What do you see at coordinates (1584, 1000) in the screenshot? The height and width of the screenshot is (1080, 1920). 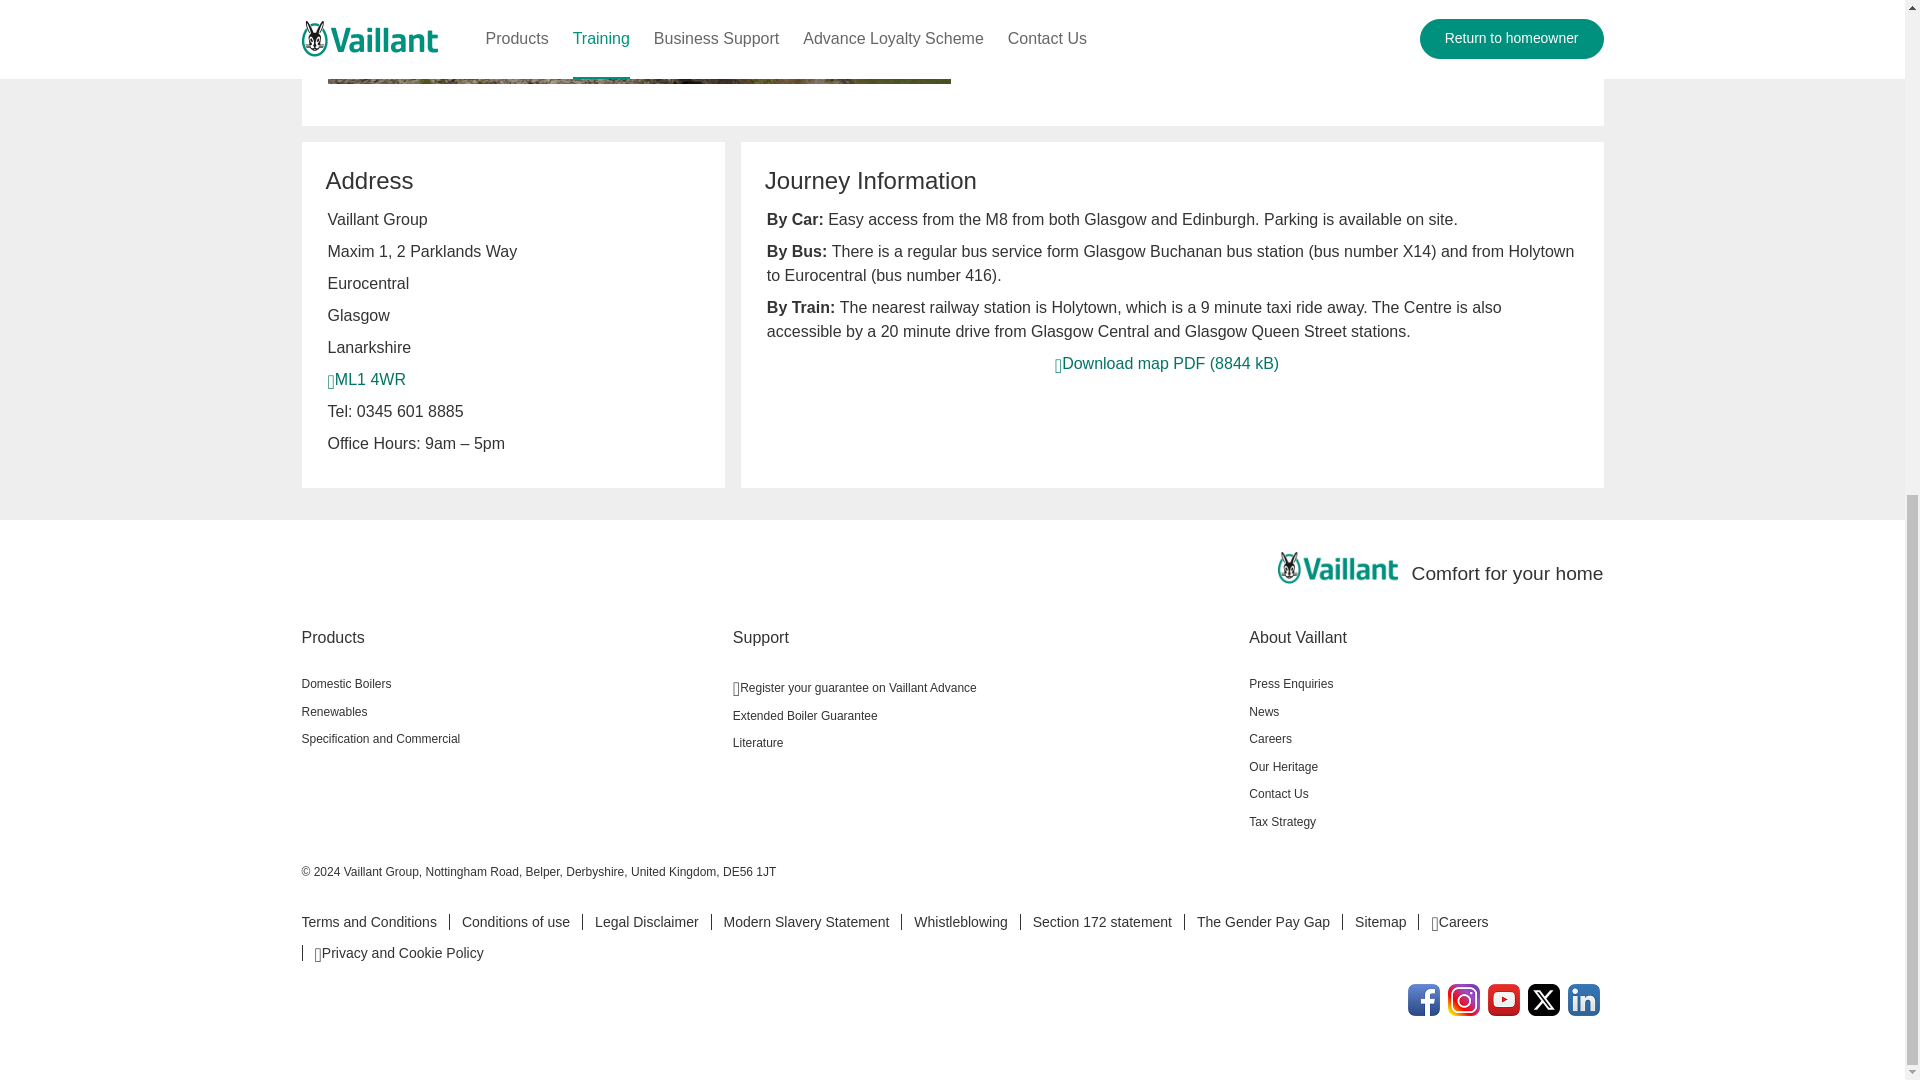 I see `Linkedin` at bounding box center [1584, 1000].